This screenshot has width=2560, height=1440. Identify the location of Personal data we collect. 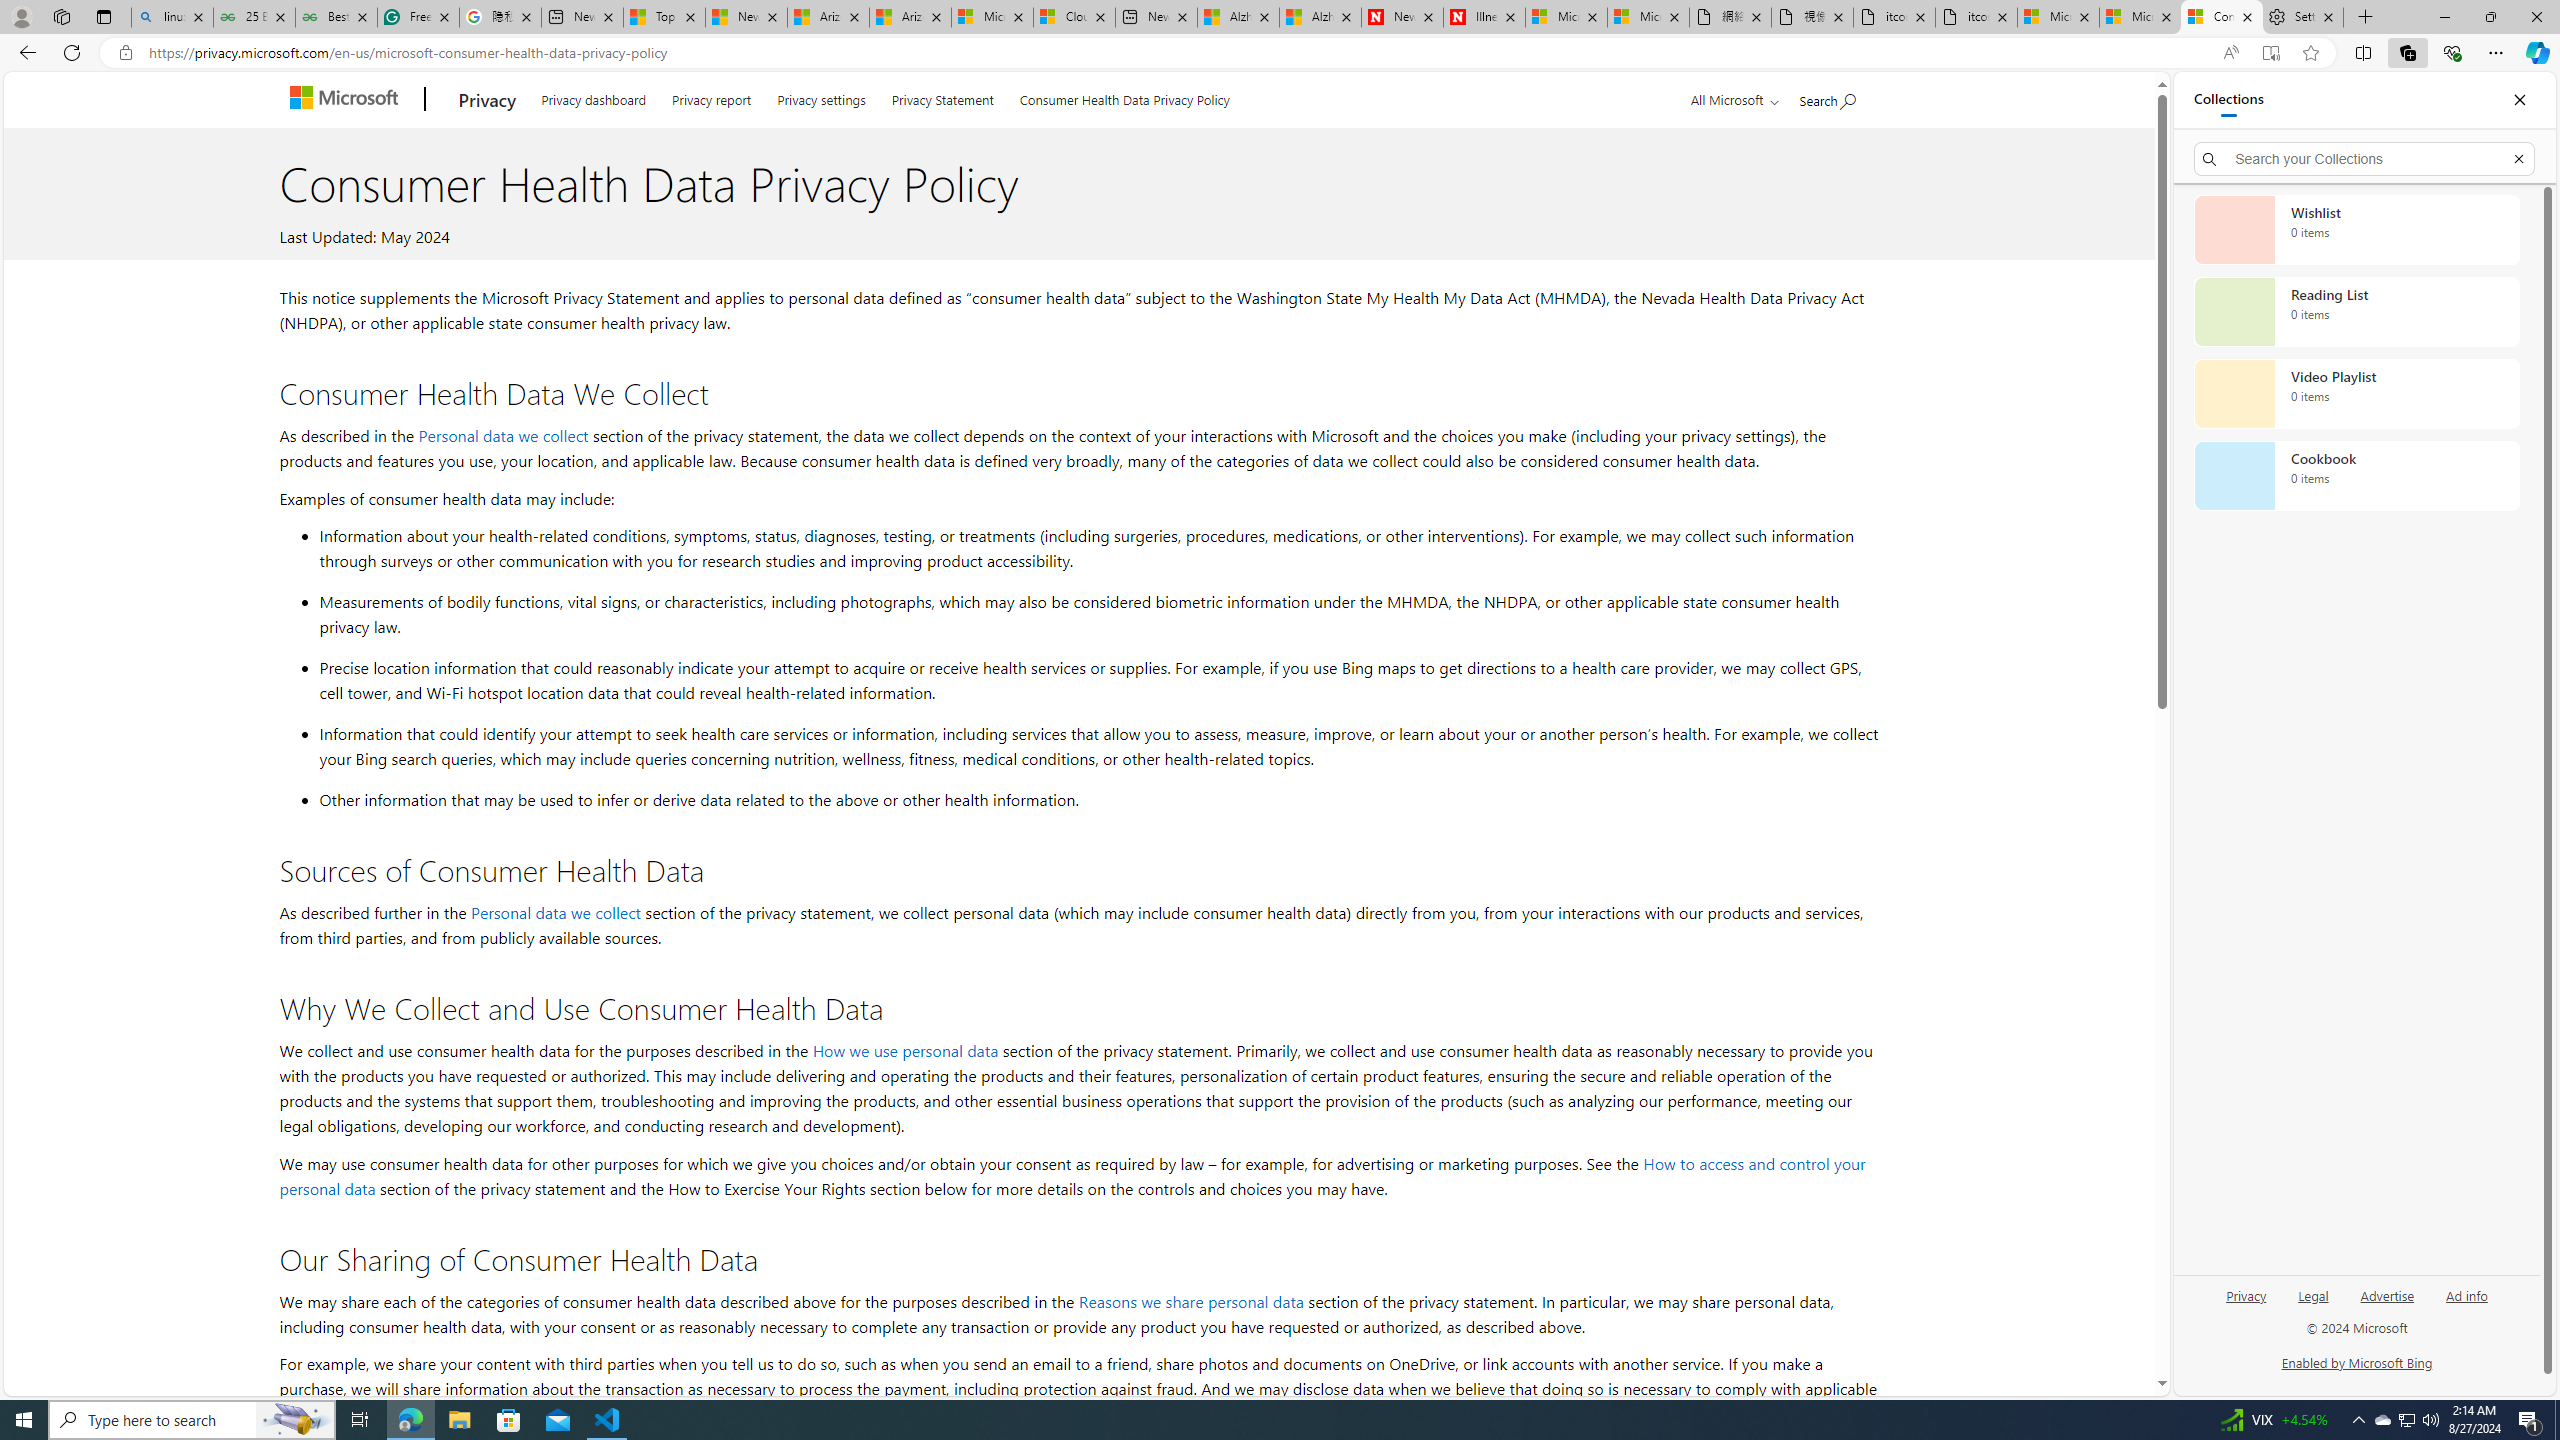
(556, 912).